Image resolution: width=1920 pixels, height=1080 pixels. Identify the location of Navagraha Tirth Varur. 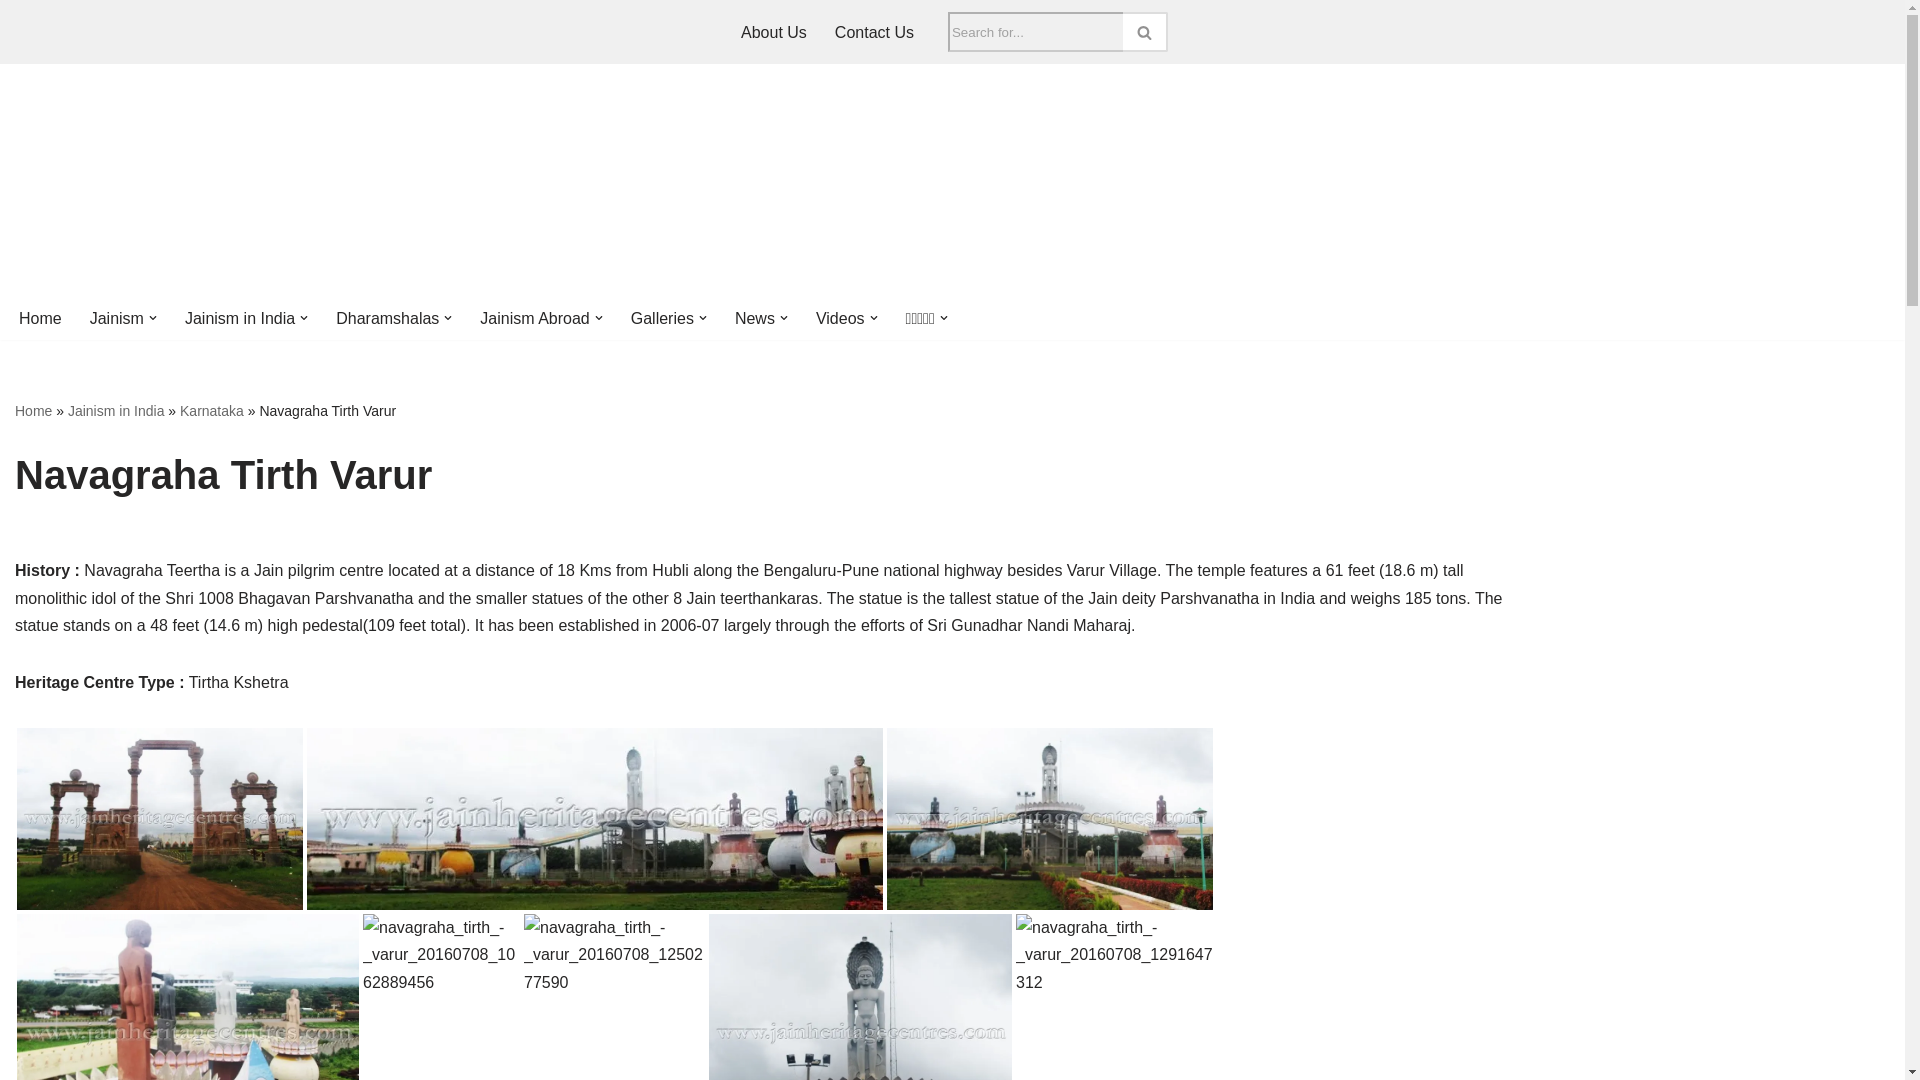
(860, 996).